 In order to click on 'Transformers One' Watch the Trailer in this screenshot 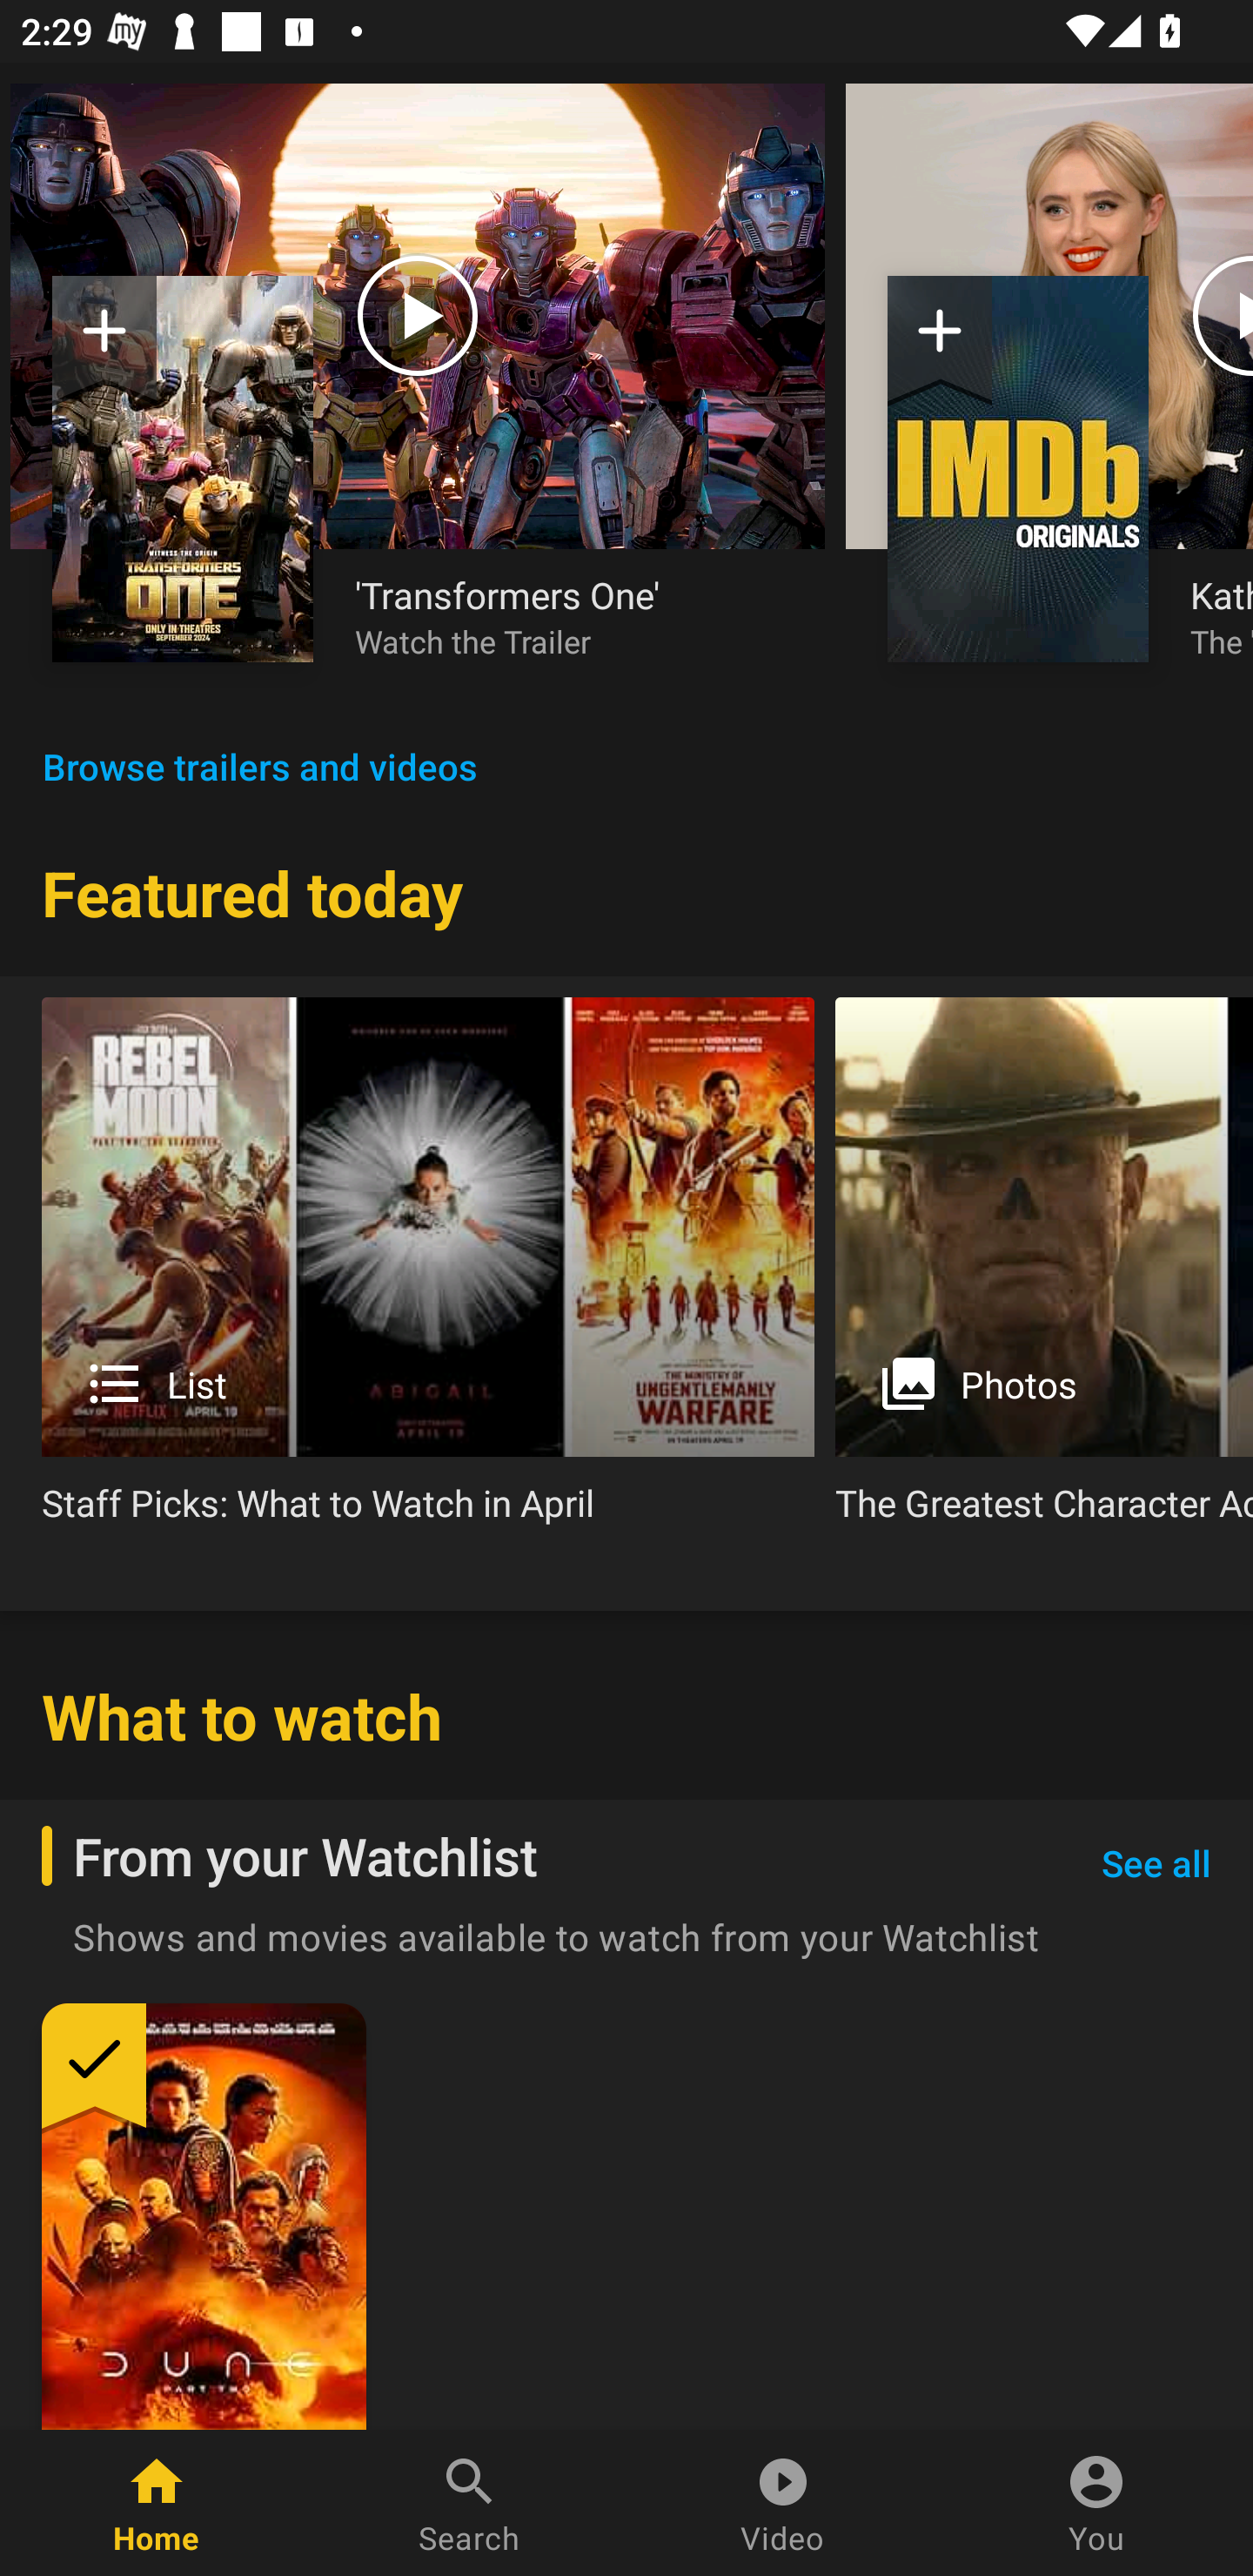, I will do `click(569, 615)`.